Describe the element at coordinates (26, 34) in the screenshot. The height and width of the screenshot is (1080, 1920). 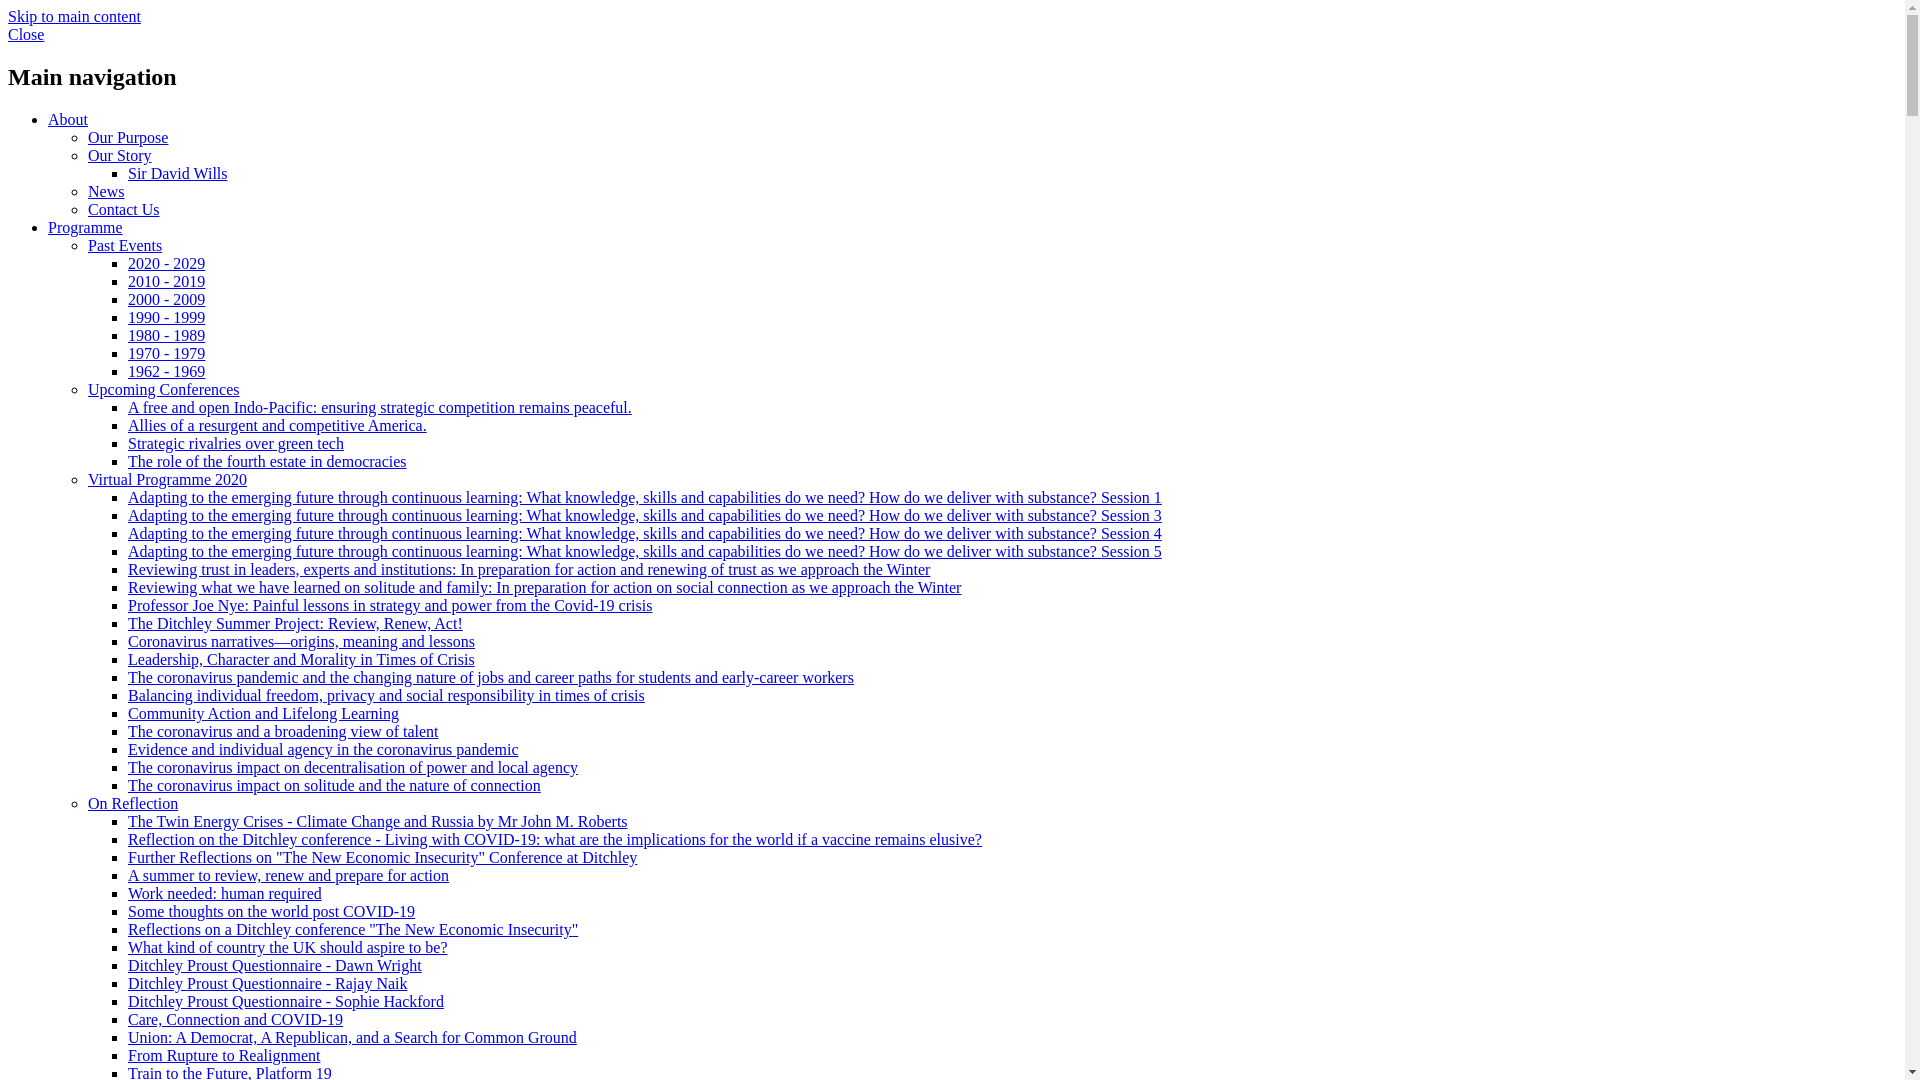
I see `Close` at that location.